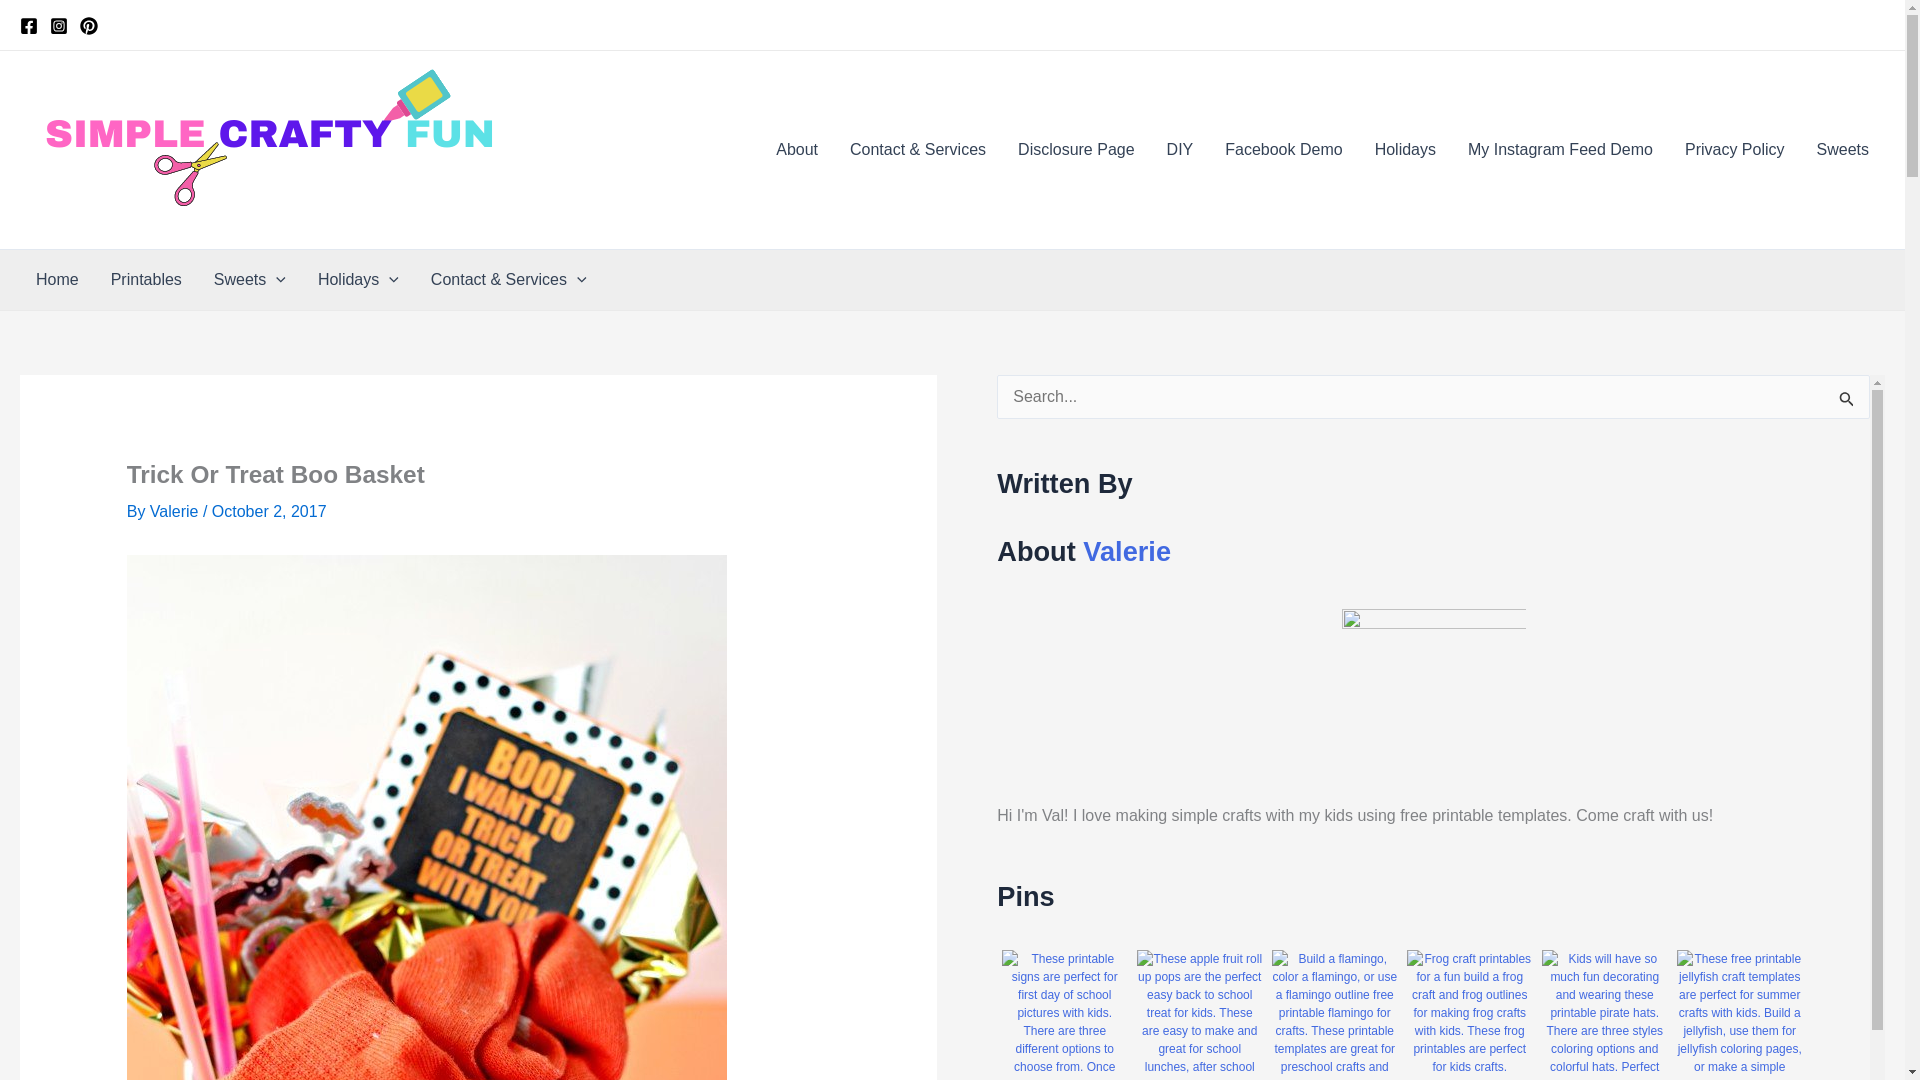 Image resolution: width=1920 pixels, height=1080 pixels. I want to click on Facebook Demo, so click(1283, 150).